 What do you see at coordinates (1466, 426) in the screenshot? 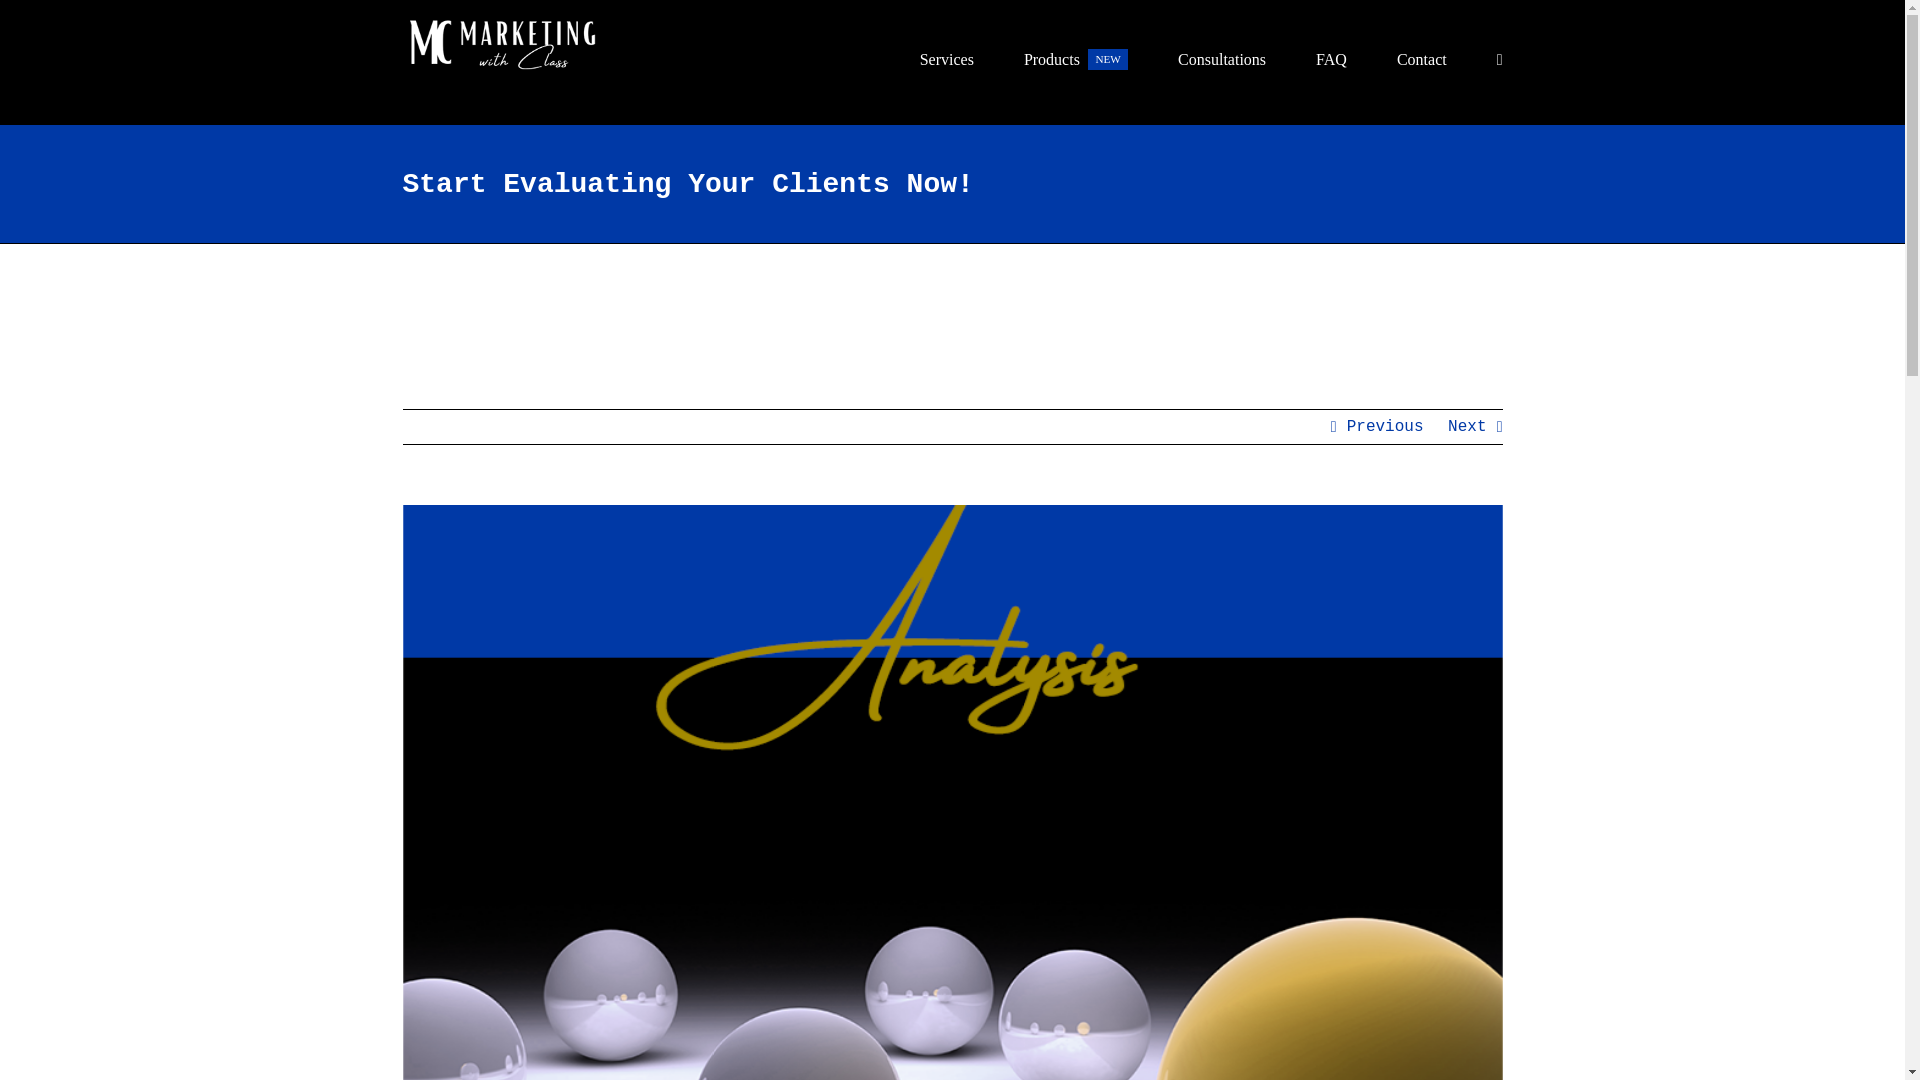
I see `Previous` at bounding box center [1466, 426].